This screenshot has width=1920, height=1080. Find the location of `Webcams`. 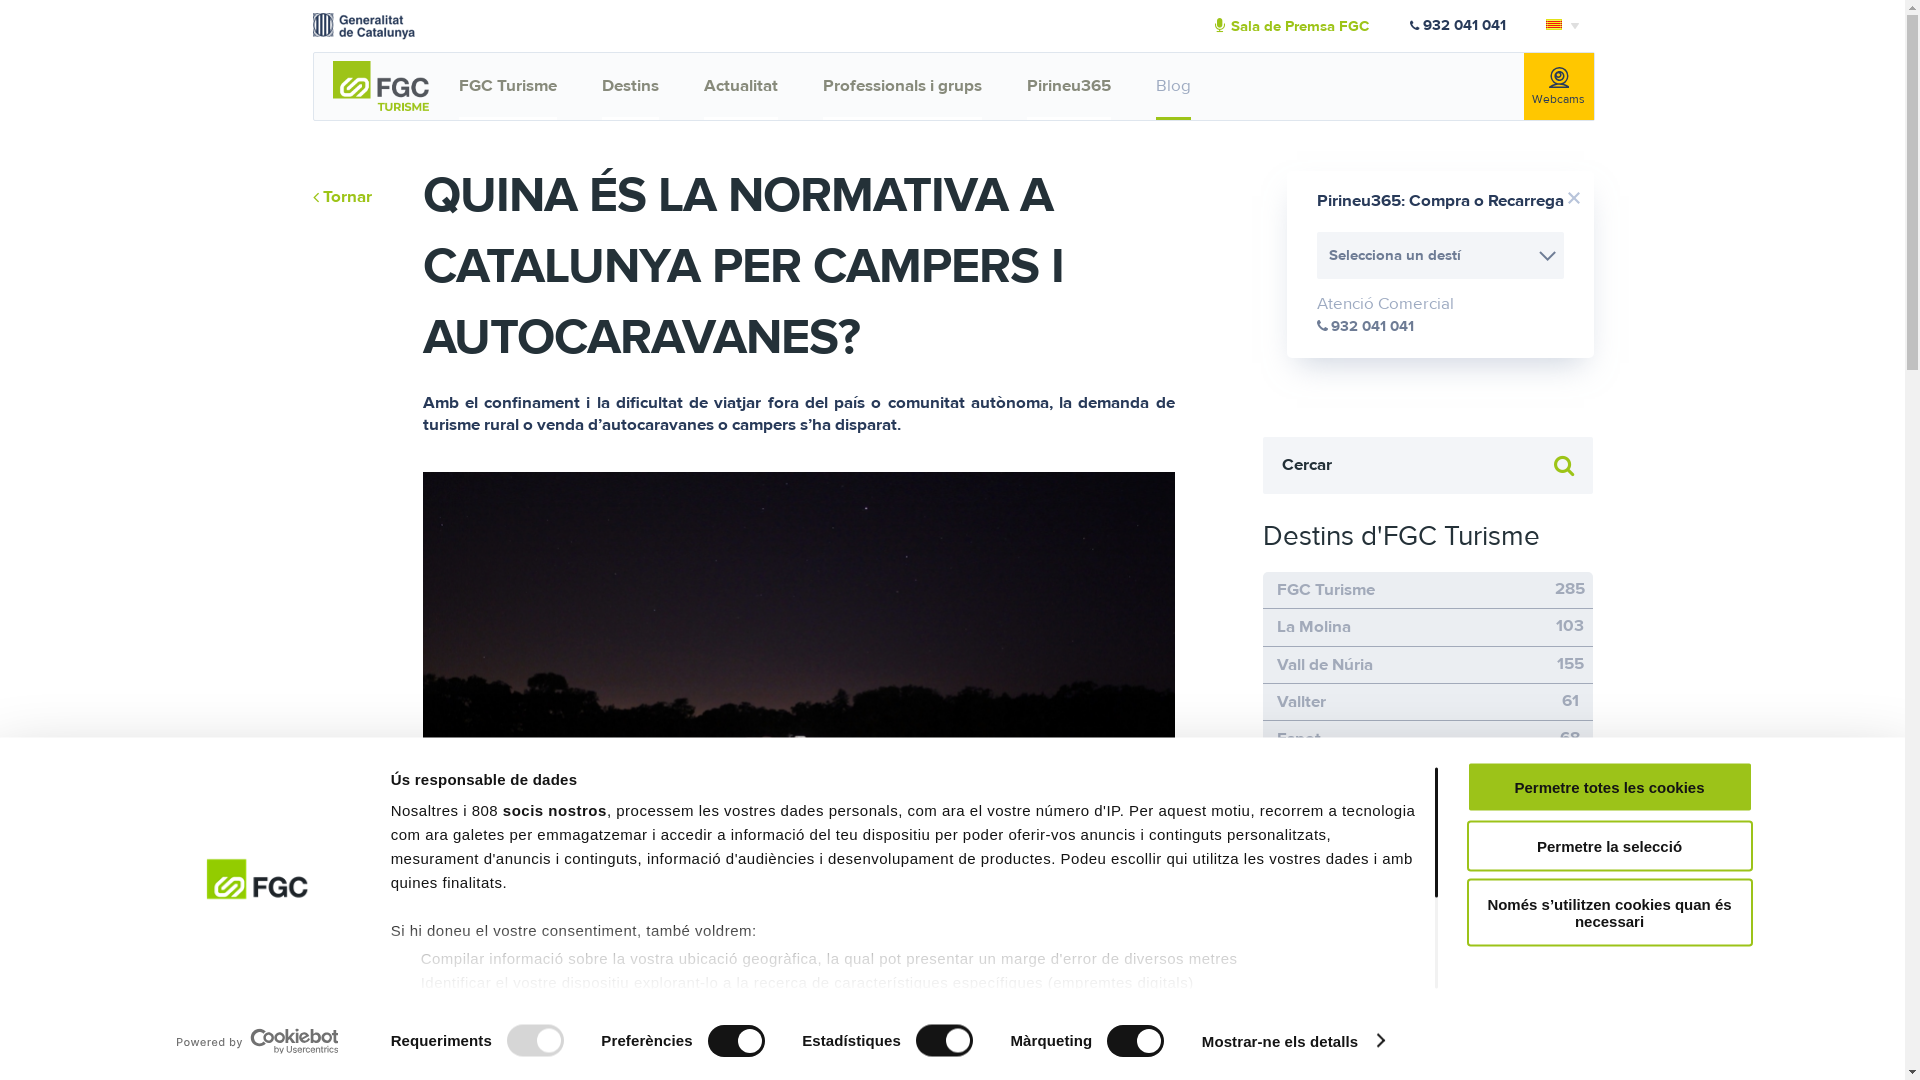

Webcams is located at coordinates (1559, 86).